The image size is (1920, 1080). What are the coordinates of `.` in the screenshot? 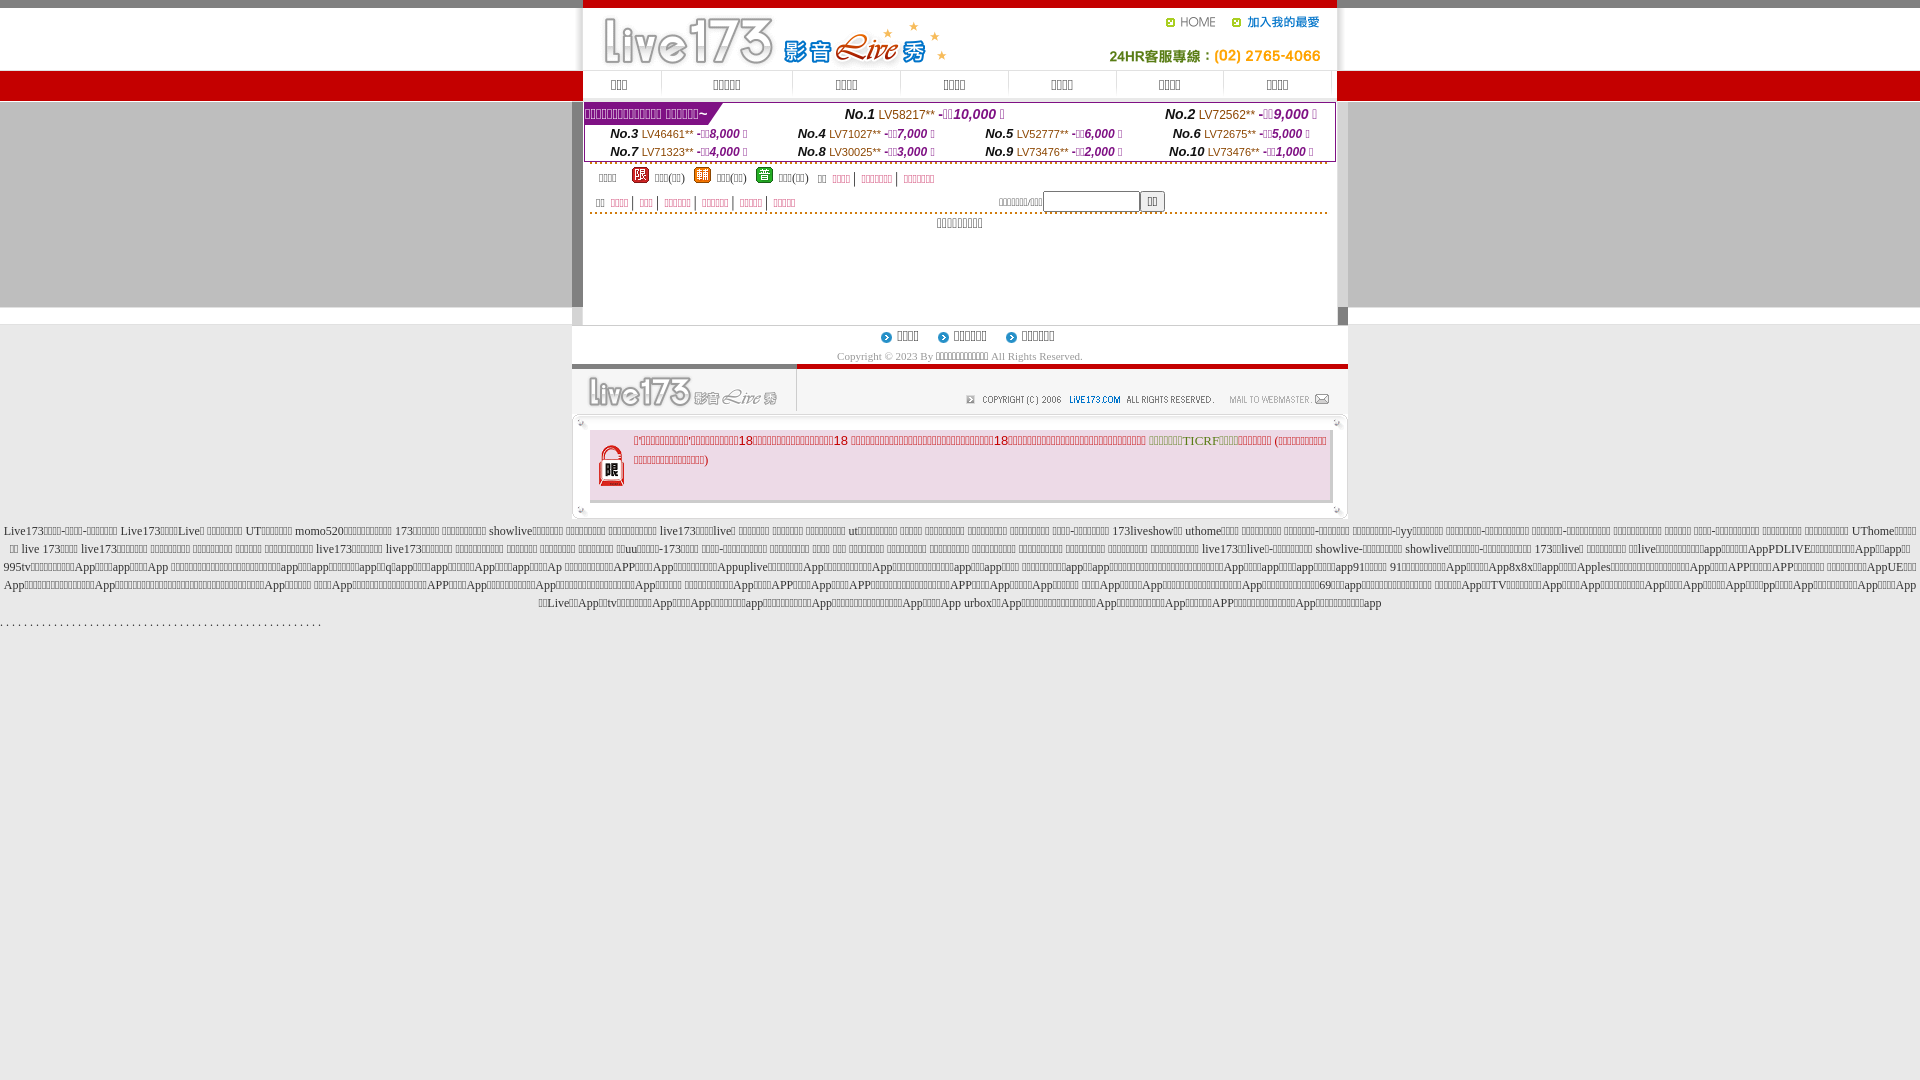 It's located at (272, 622).